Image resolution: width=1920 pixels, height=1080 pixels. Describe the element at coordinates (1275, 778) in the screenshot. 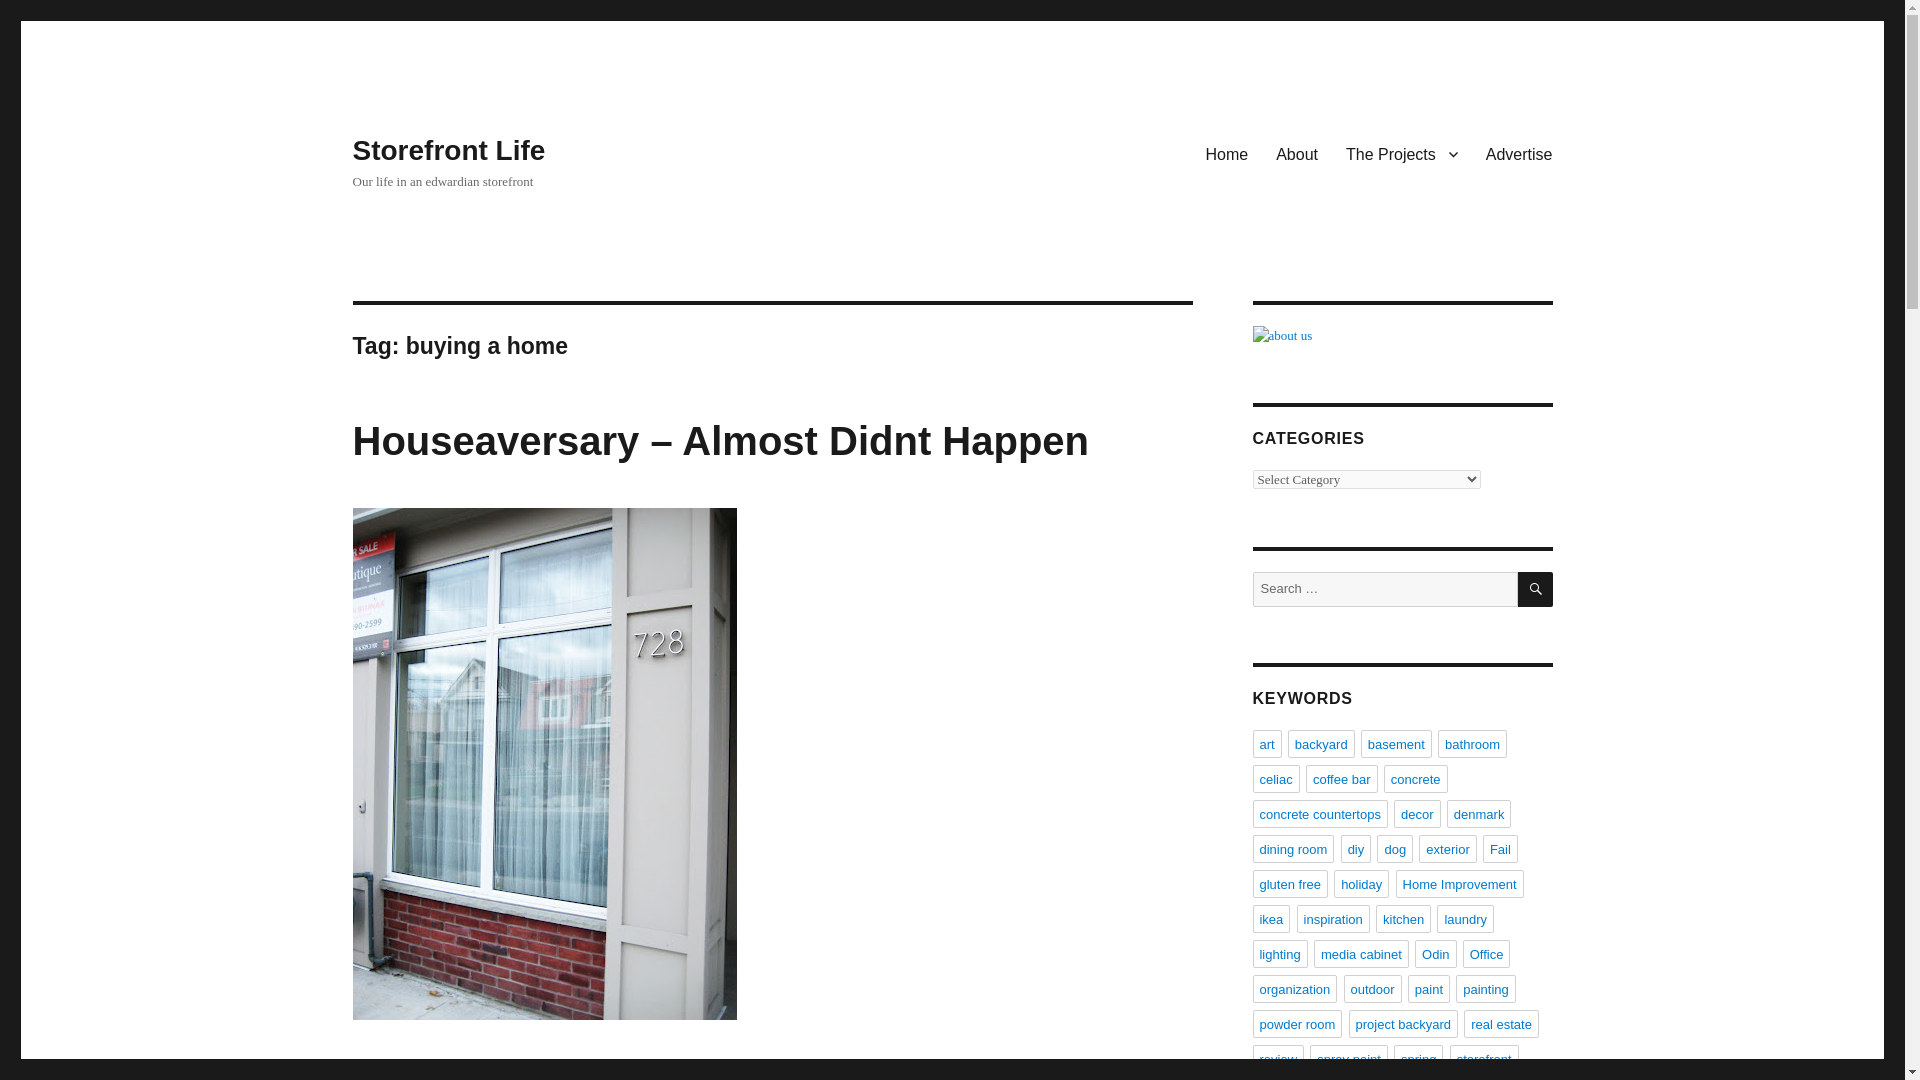

I see `celiac` at that location.